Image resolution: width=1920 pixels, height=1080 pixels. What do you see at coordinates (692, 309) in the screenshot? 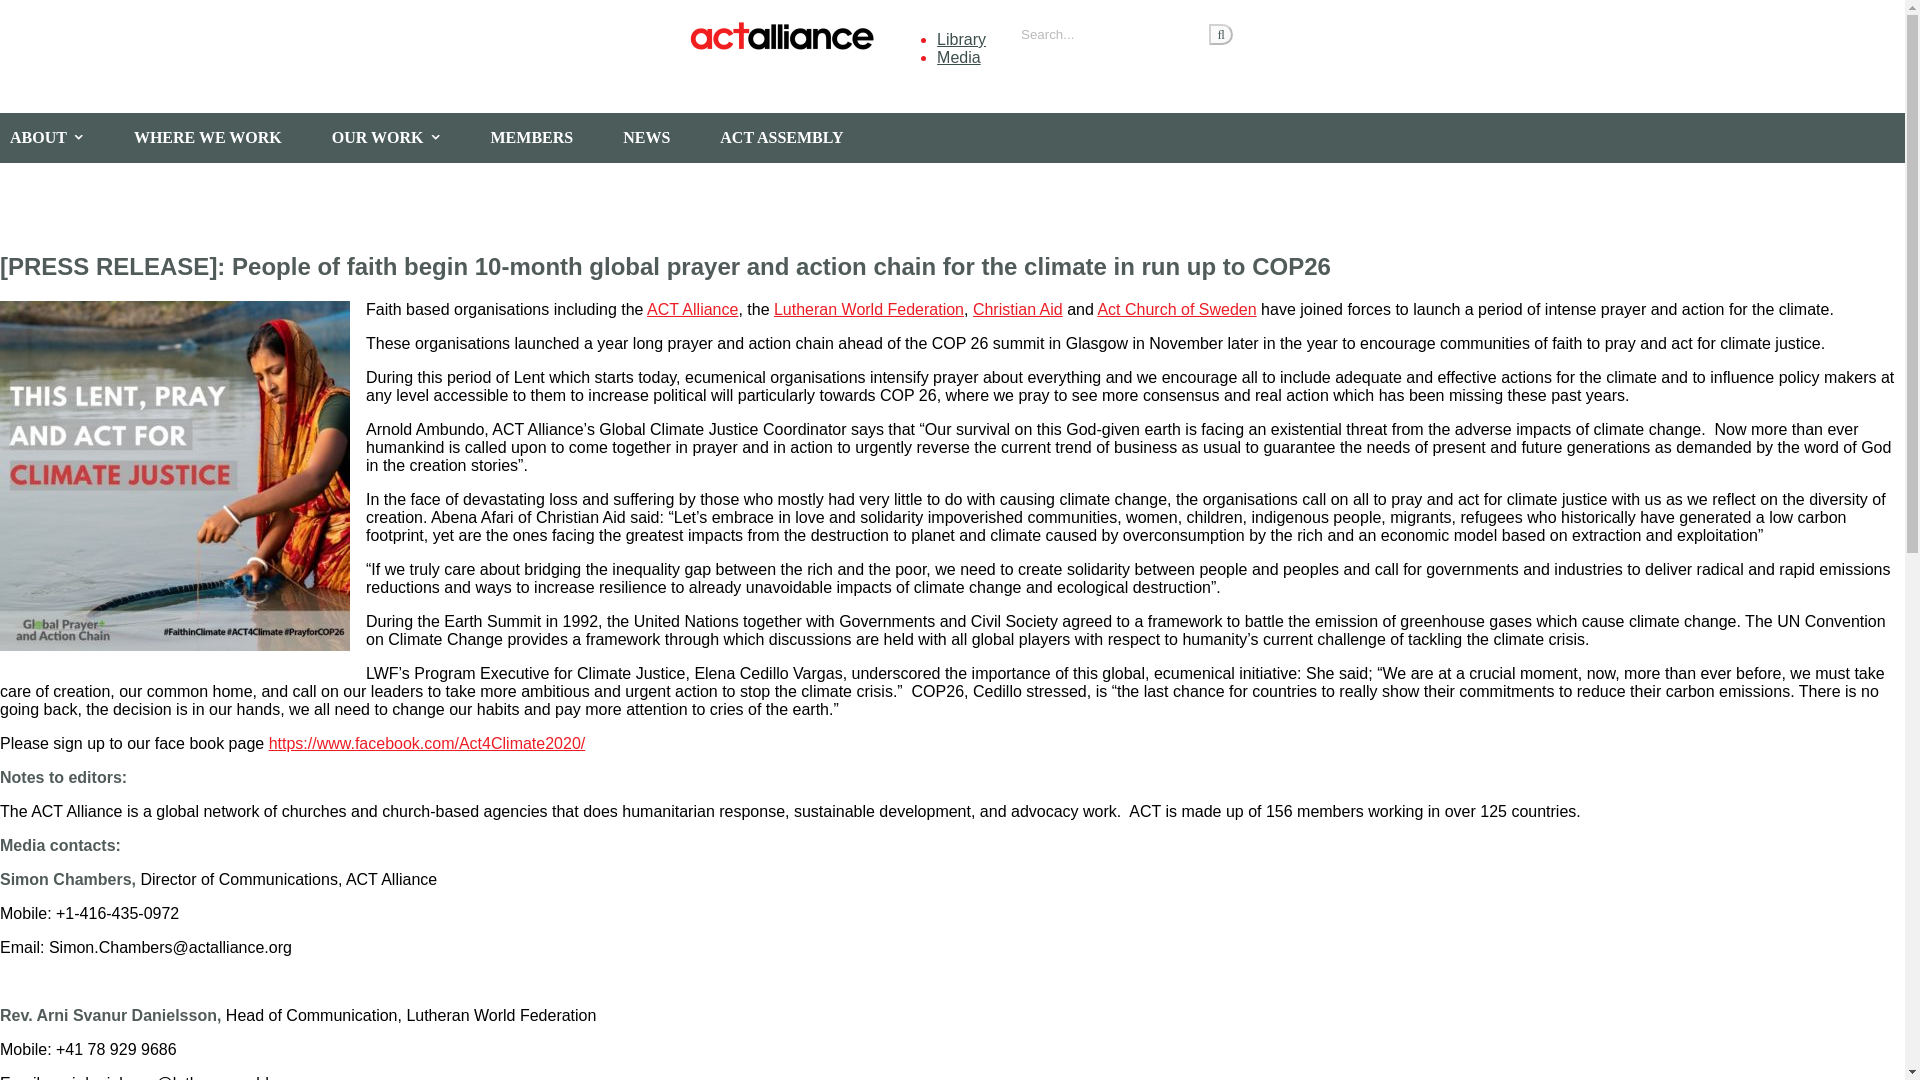
I see `ACT Alliance` at bounding box center [692, 309].